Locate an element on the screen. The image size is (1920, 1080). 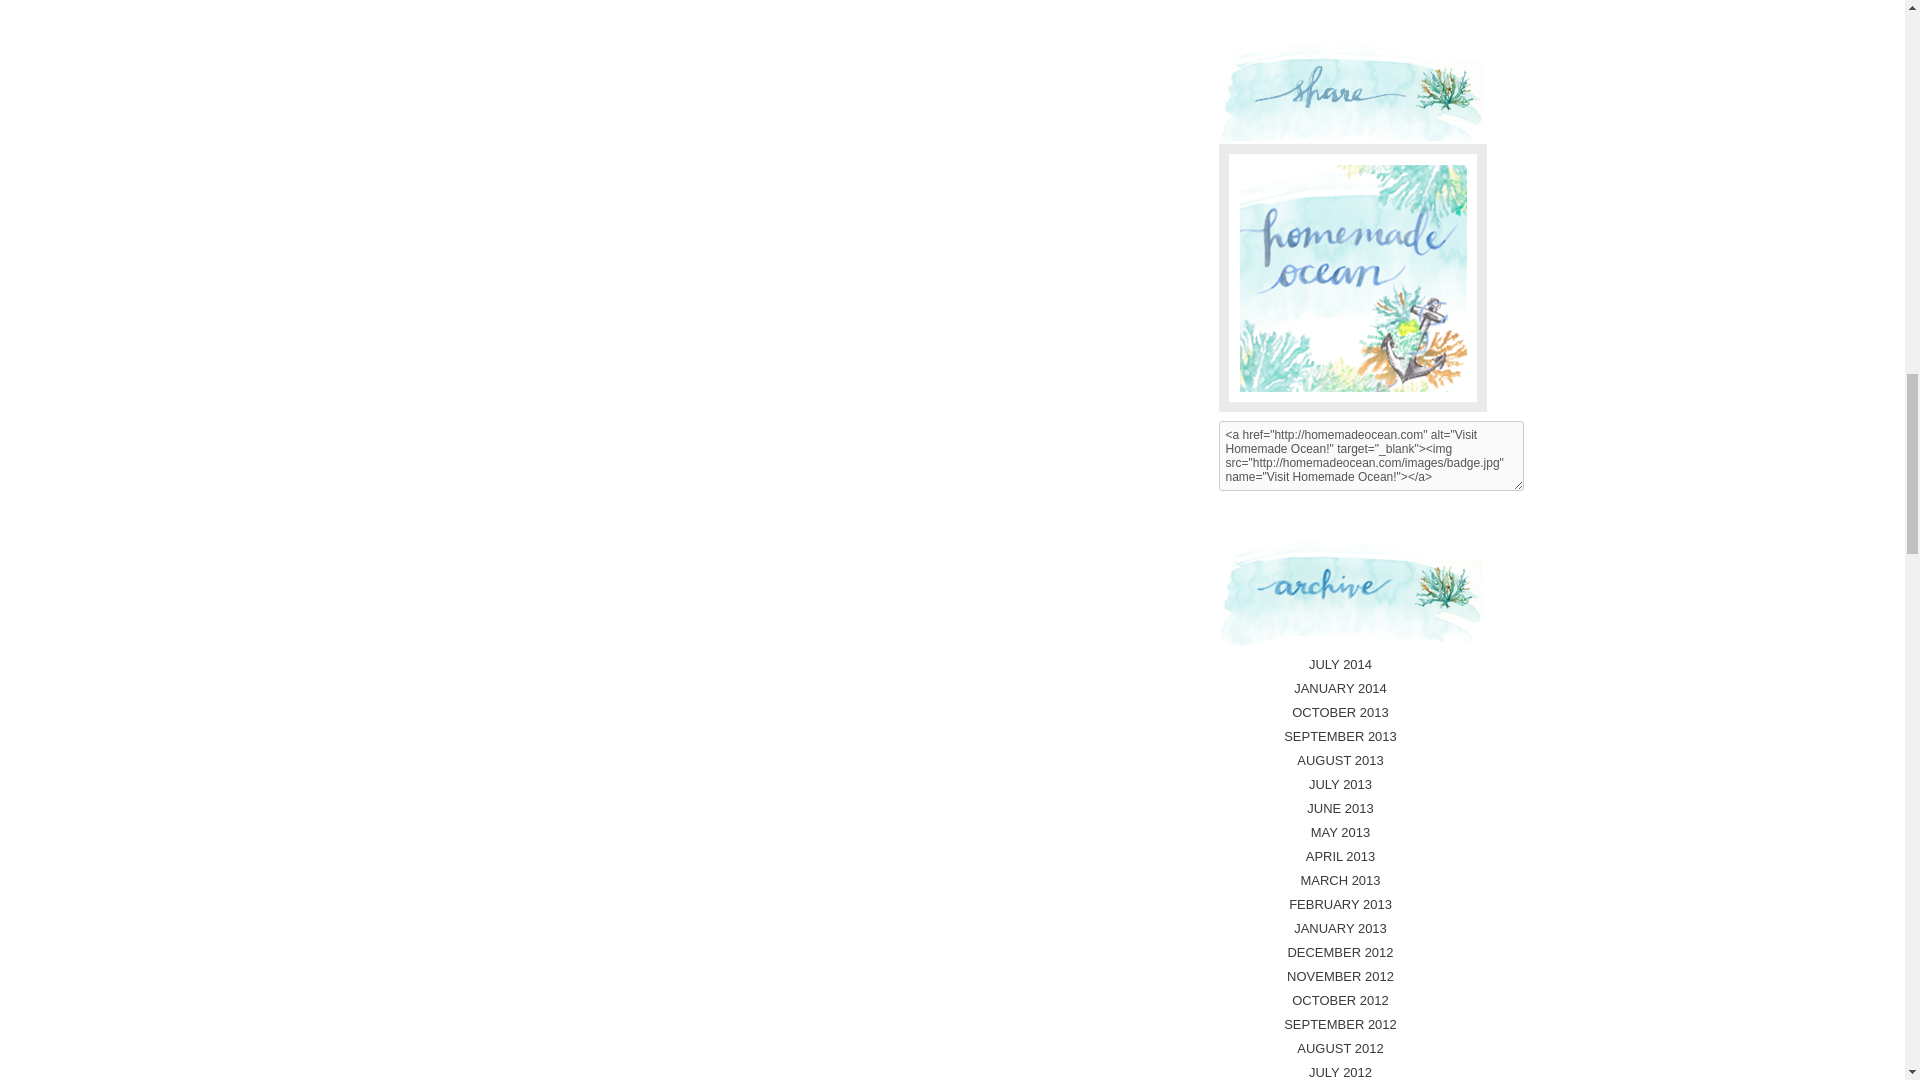
OCTOBER 2012 is located at coordinates (1340, 1000).